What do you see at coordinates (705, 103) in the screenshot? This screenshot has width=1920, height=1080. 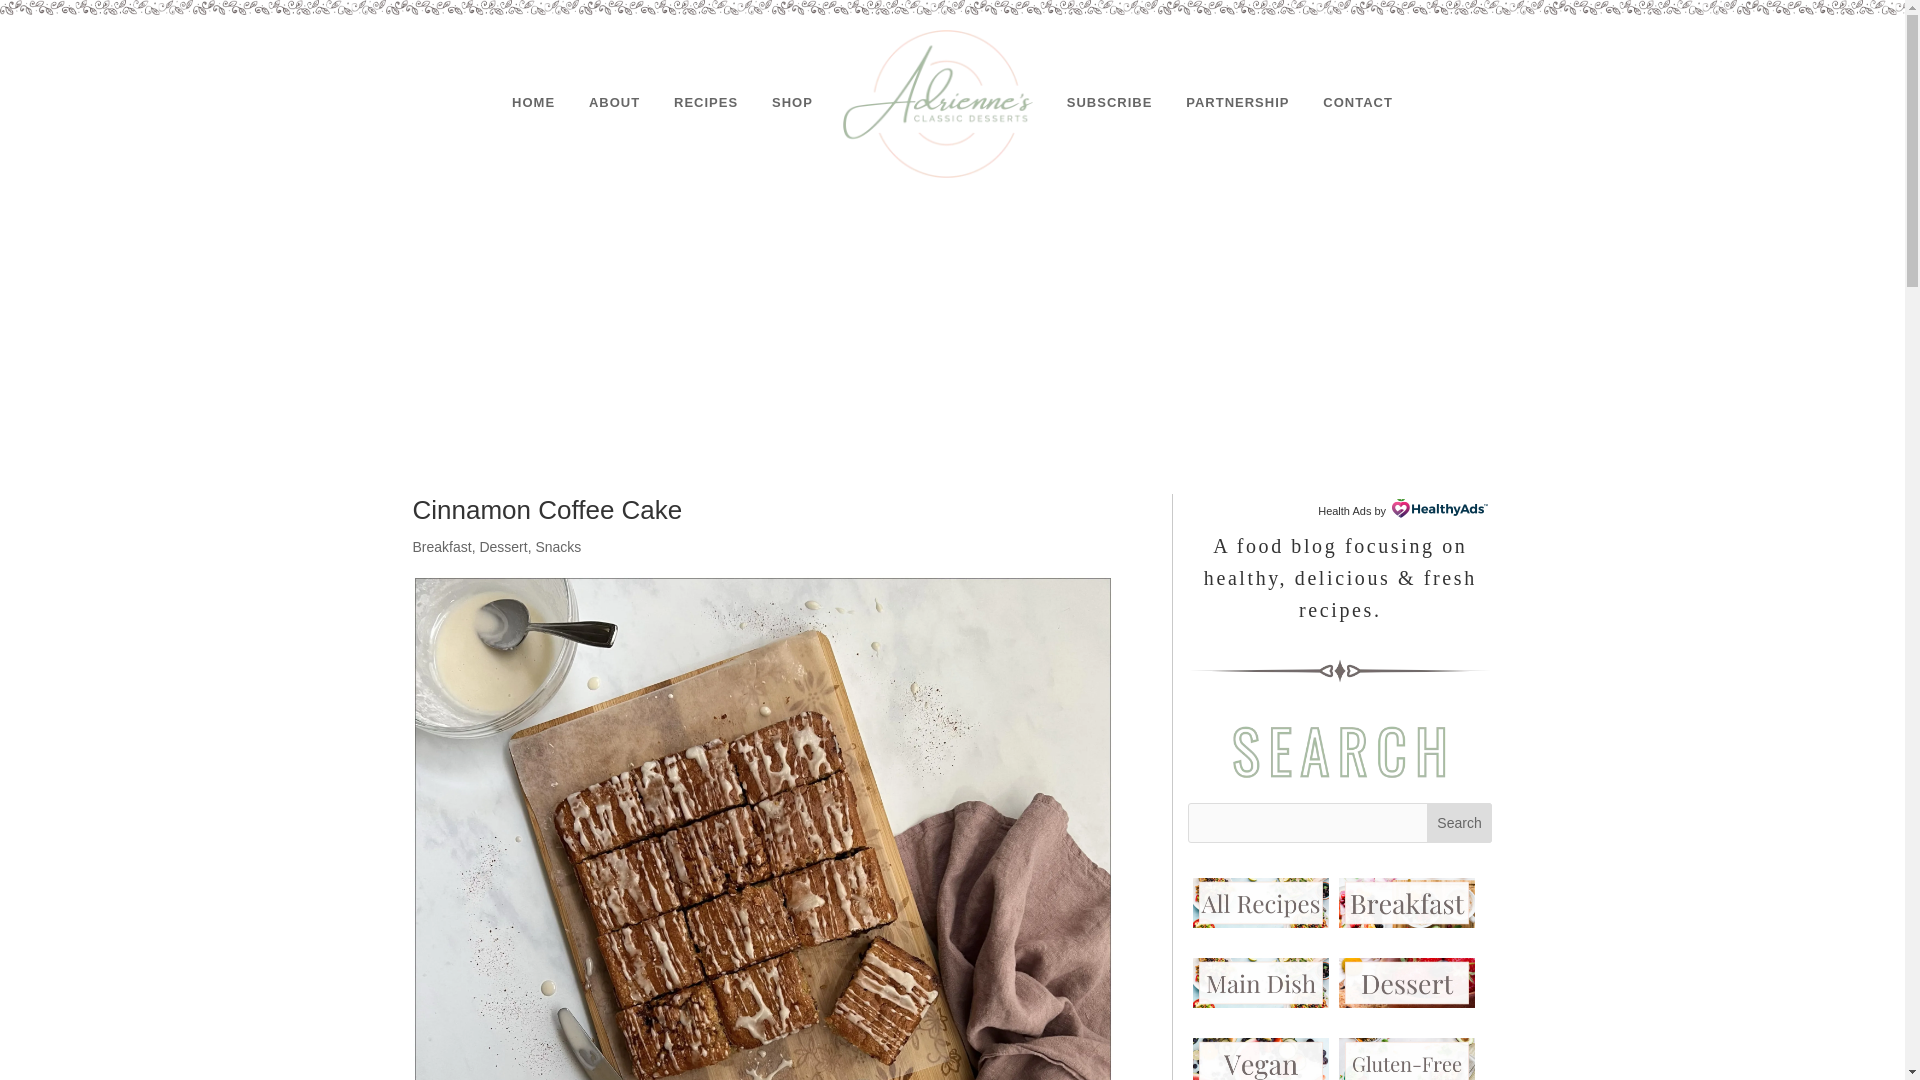 I see `RECIPES` at bounding box center [705, 103].